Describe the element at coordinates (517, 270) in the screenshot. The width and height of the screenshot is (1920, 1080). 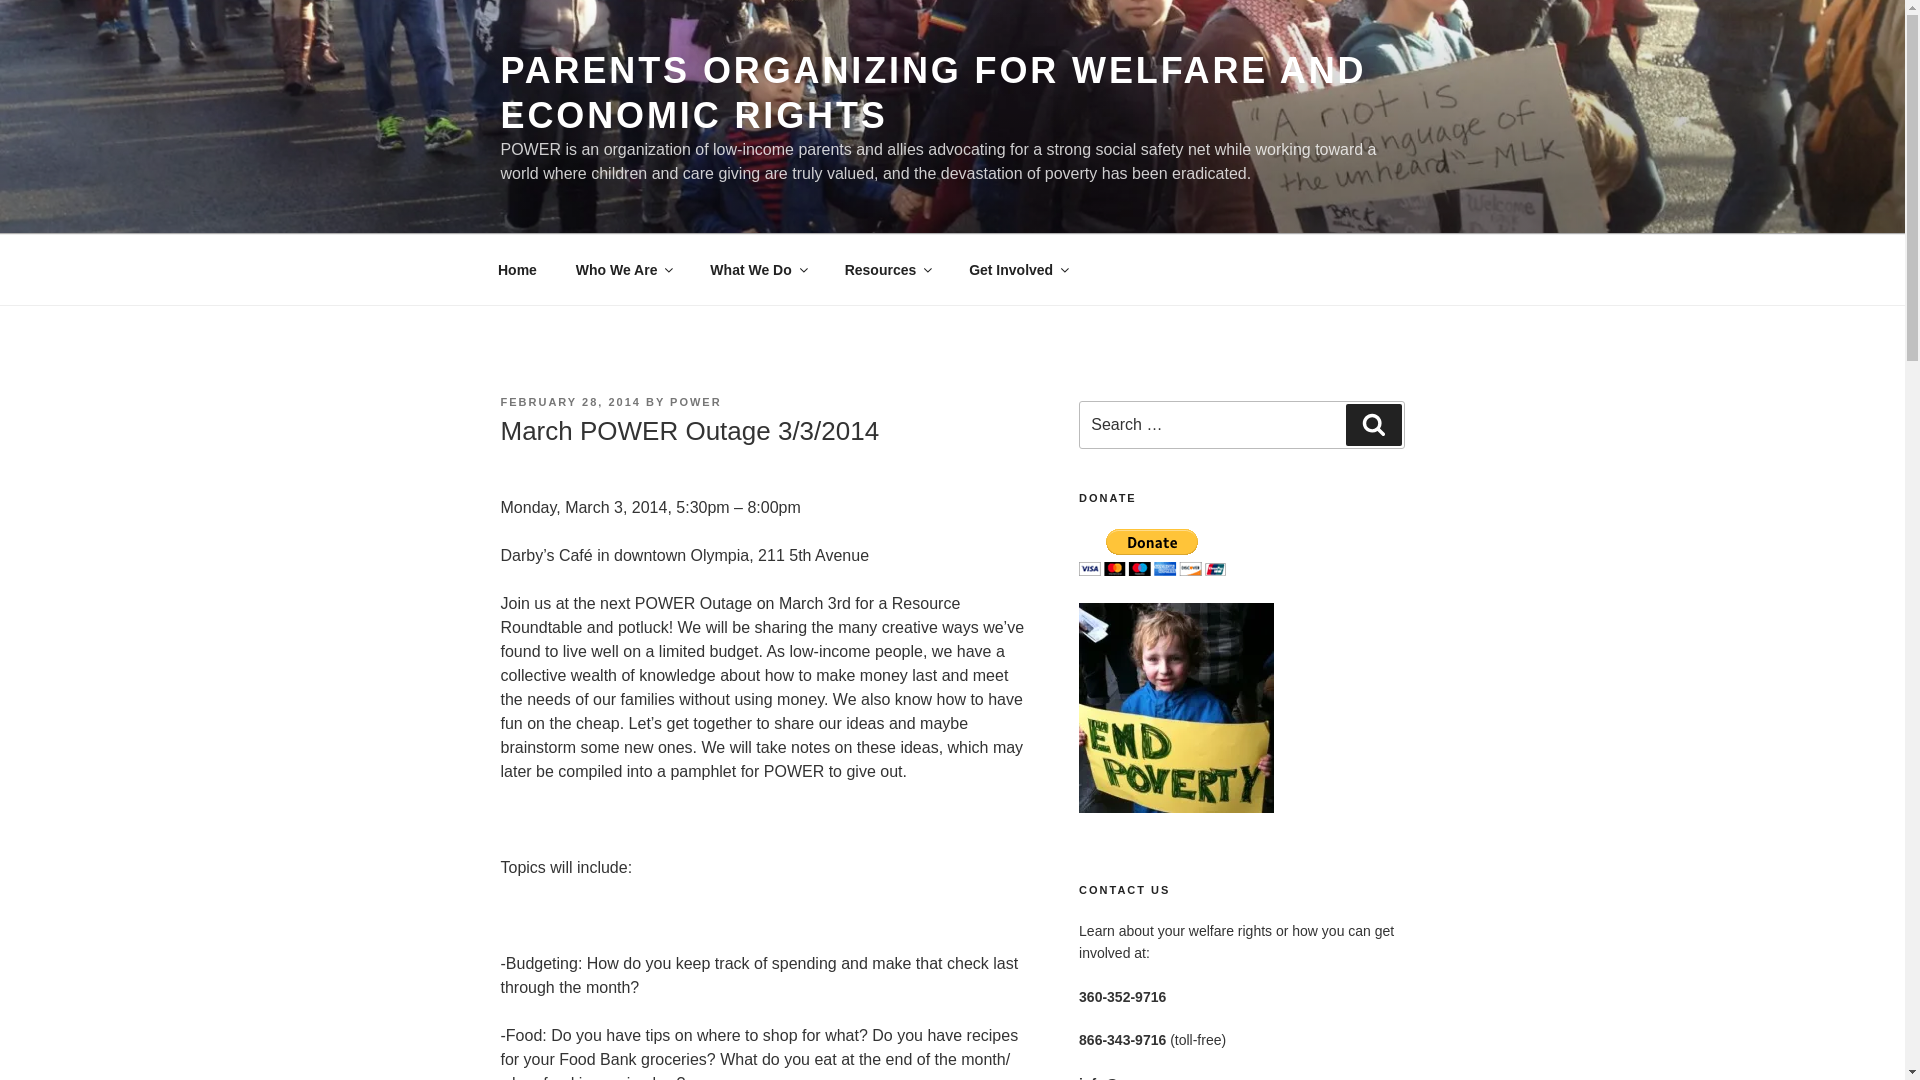
I see `Home` at that location.